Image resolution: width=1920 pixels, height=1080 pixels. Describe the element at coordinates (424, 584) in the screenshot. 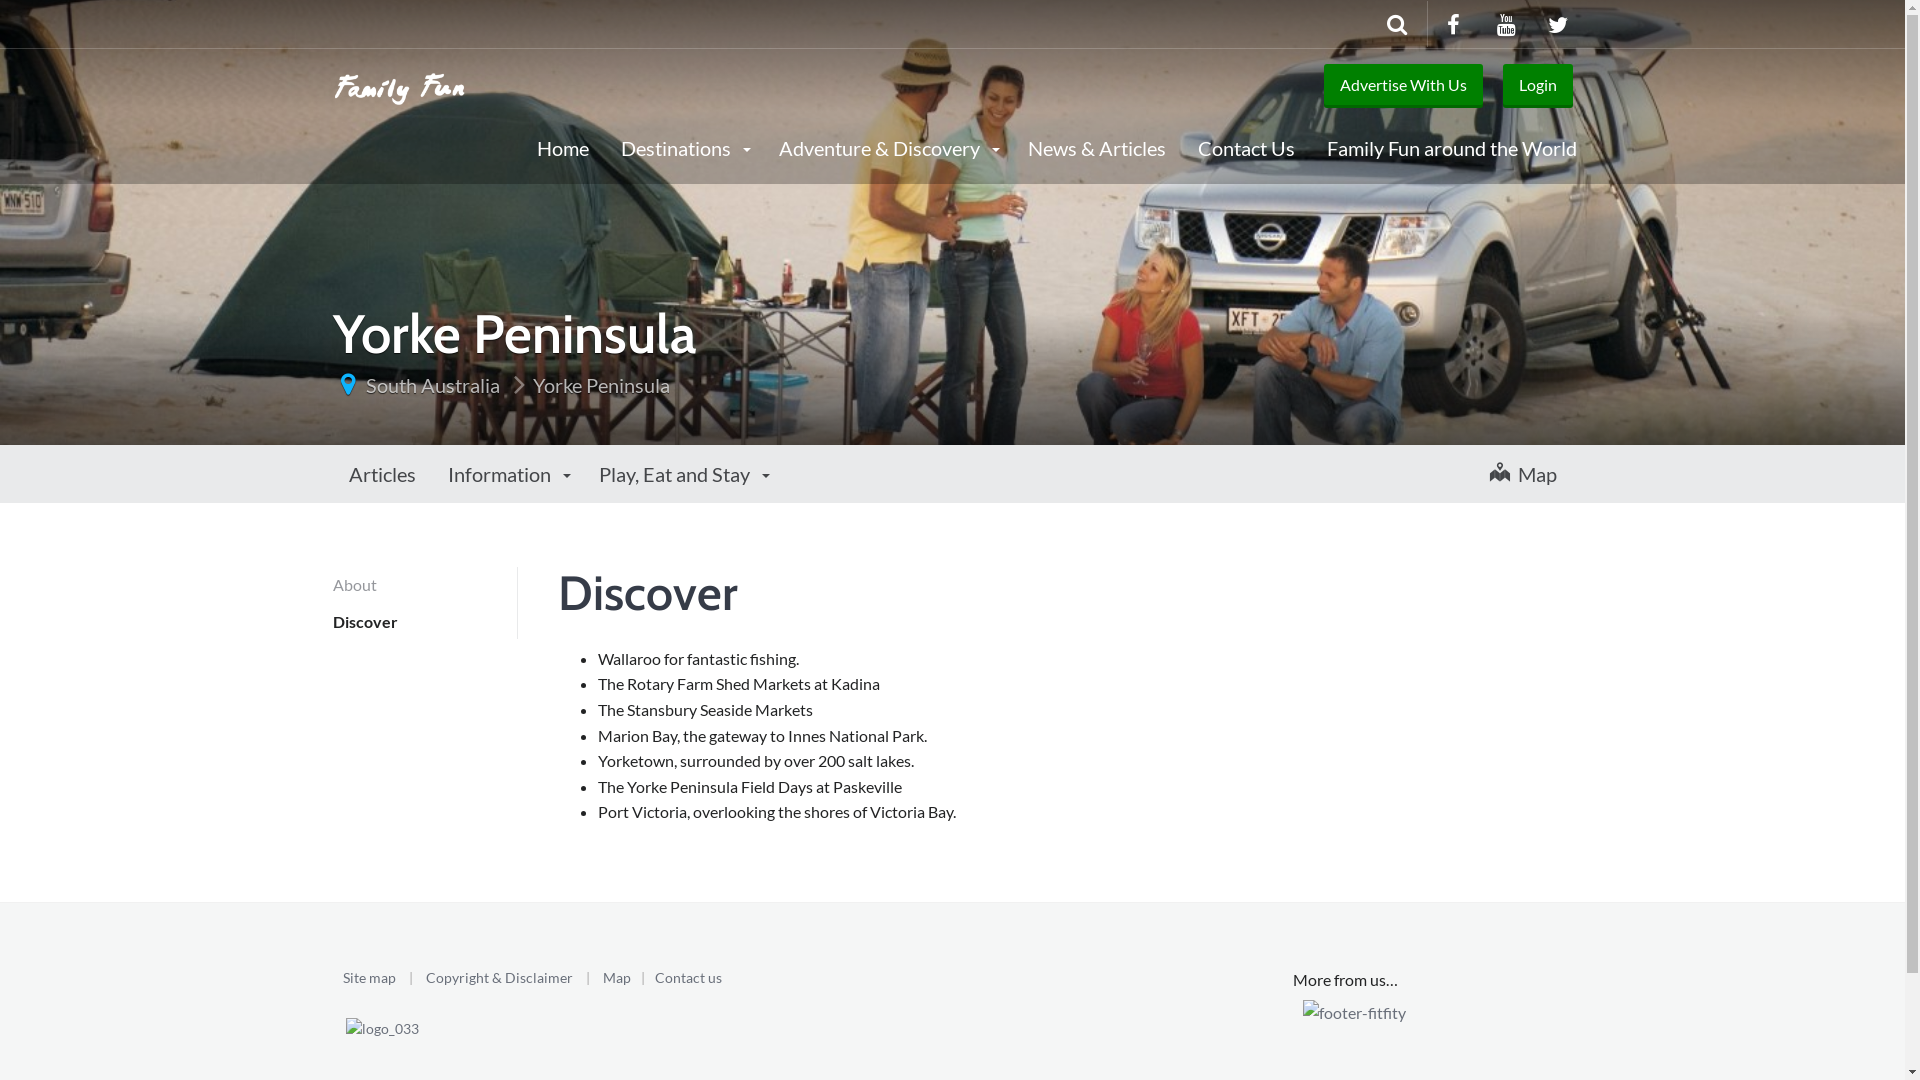

I see `About` at that location.